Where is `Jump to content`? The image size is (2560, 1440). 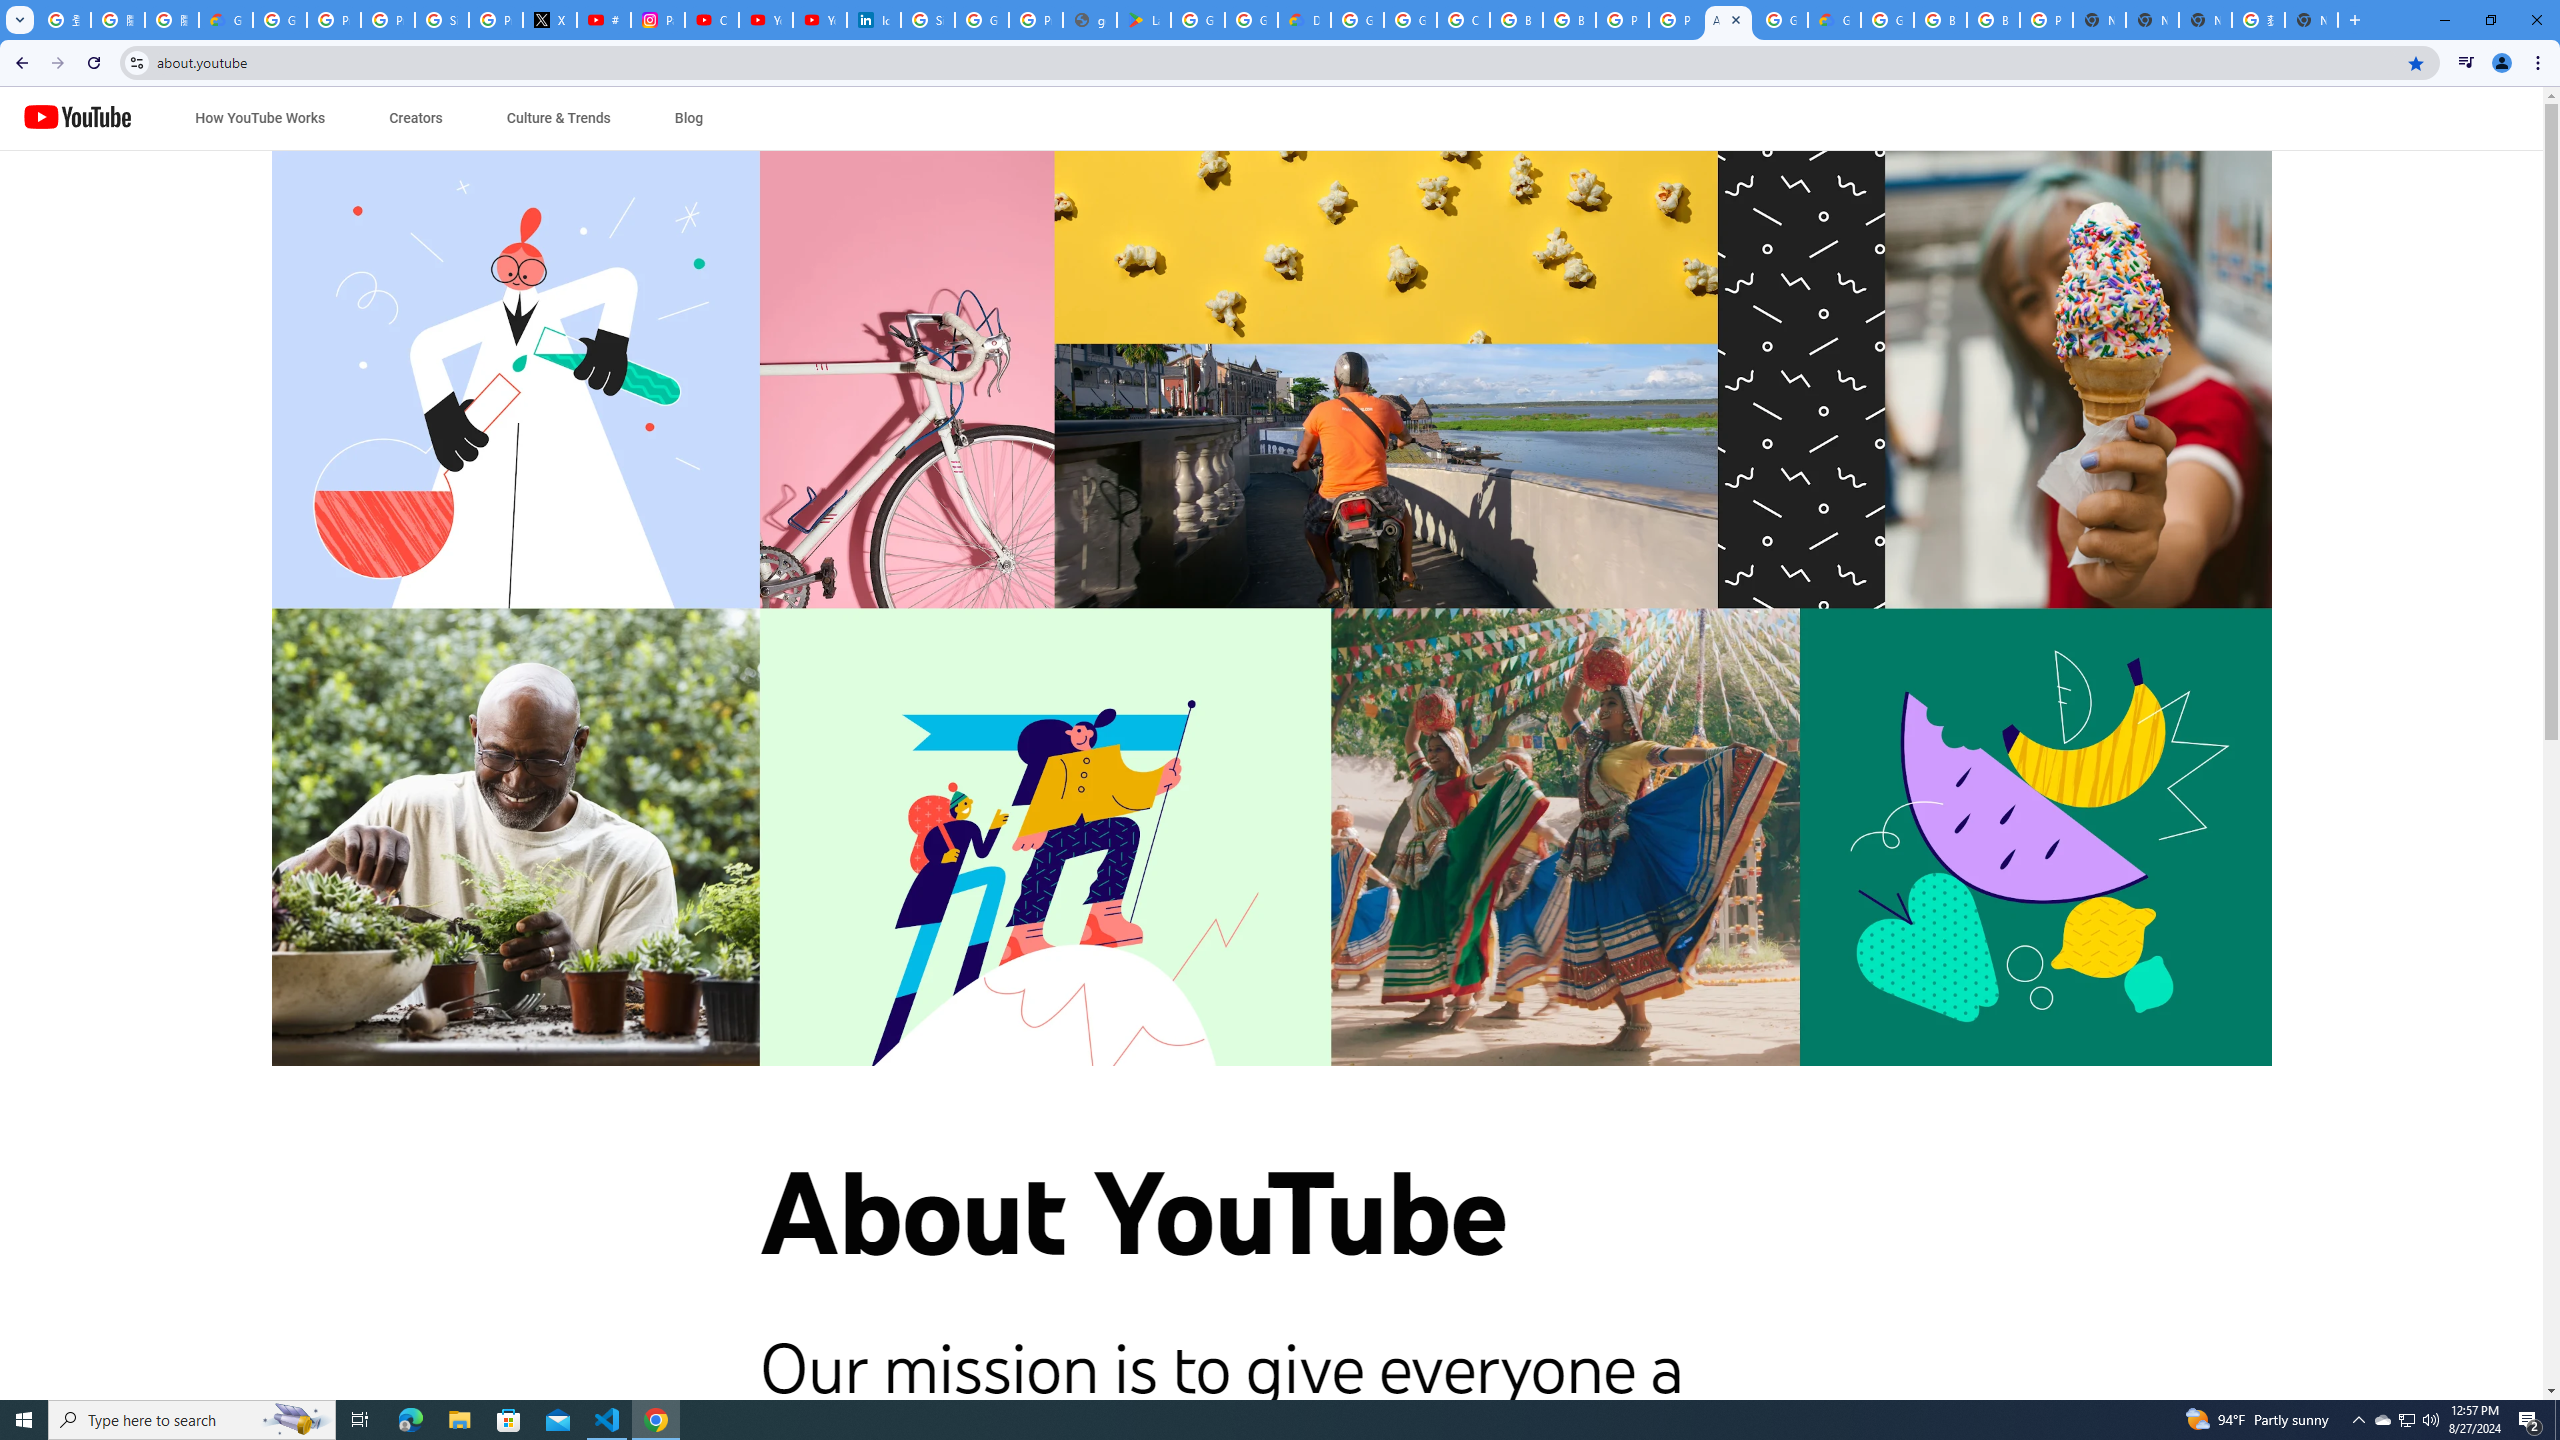
Jump to content is located at coordinates (186, 118).